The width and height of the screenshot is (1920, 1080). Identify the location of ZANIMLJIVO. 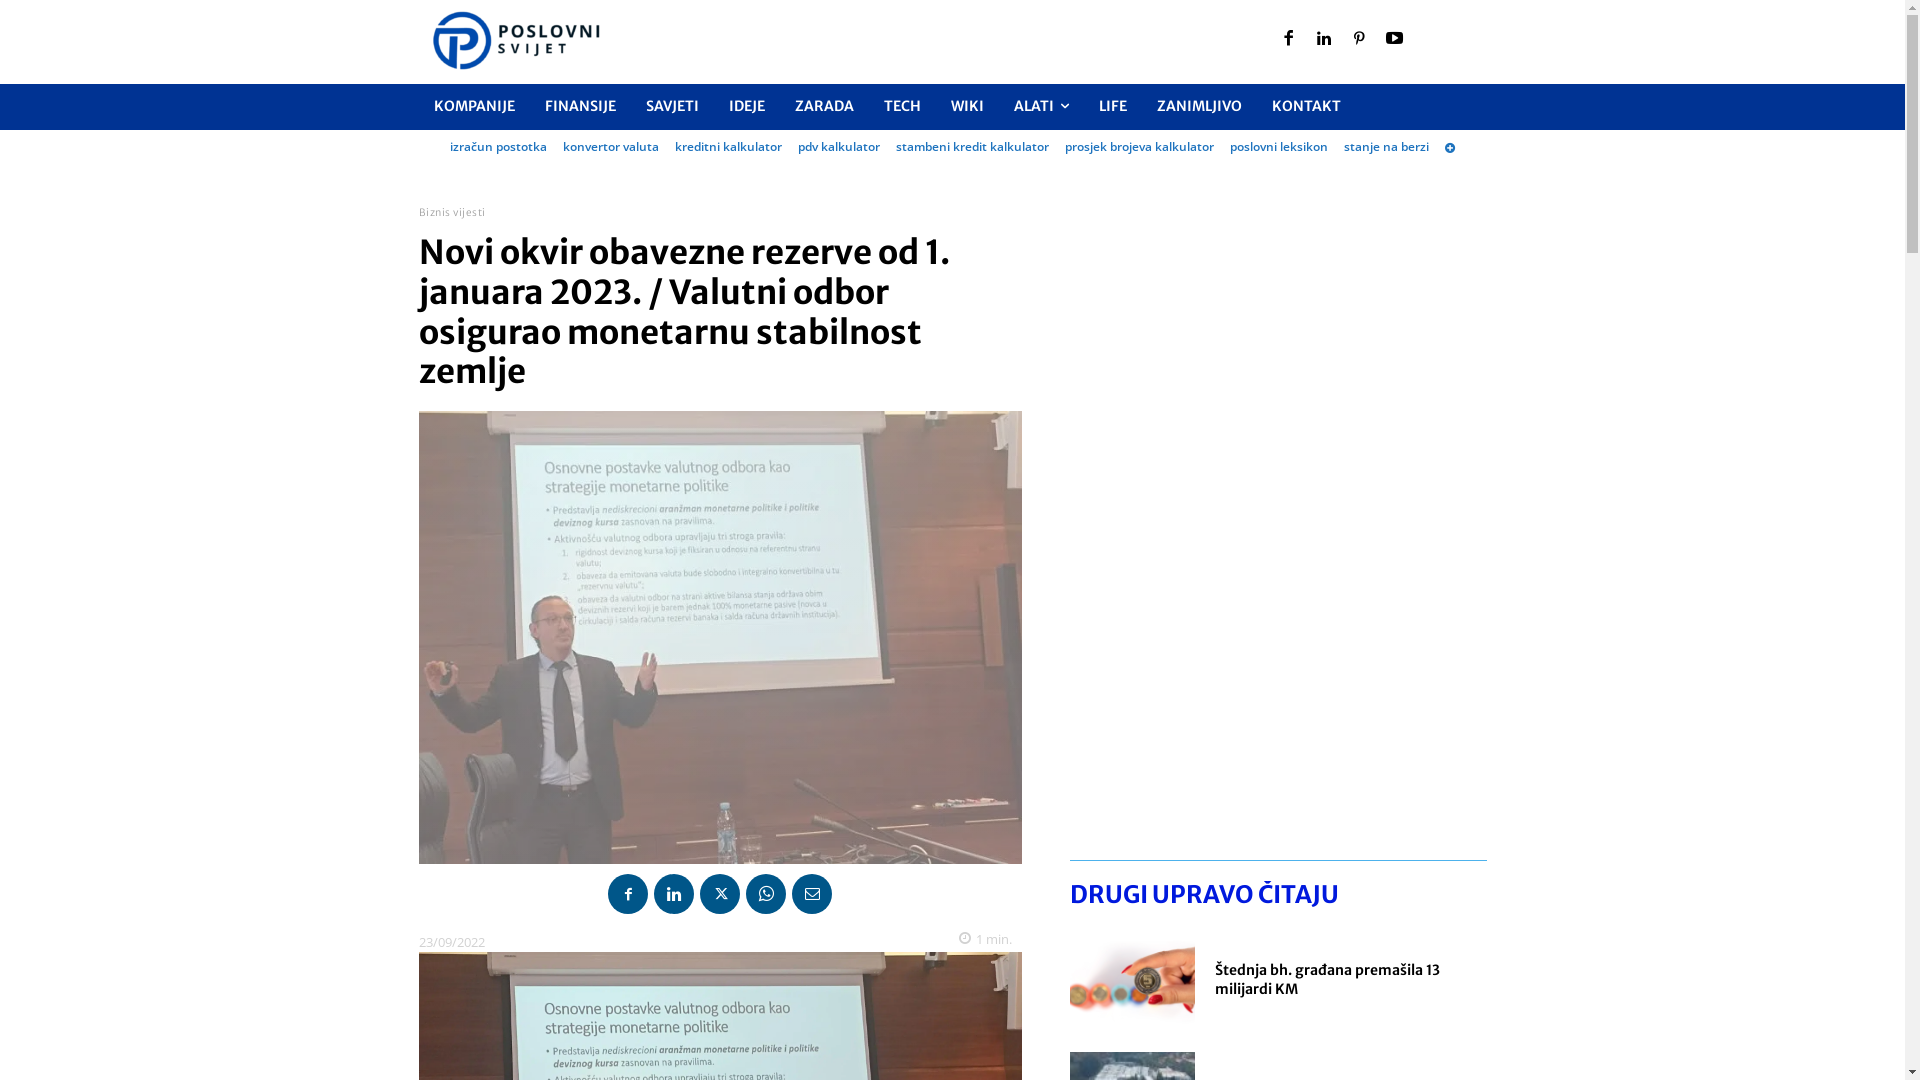
(1200, 106).